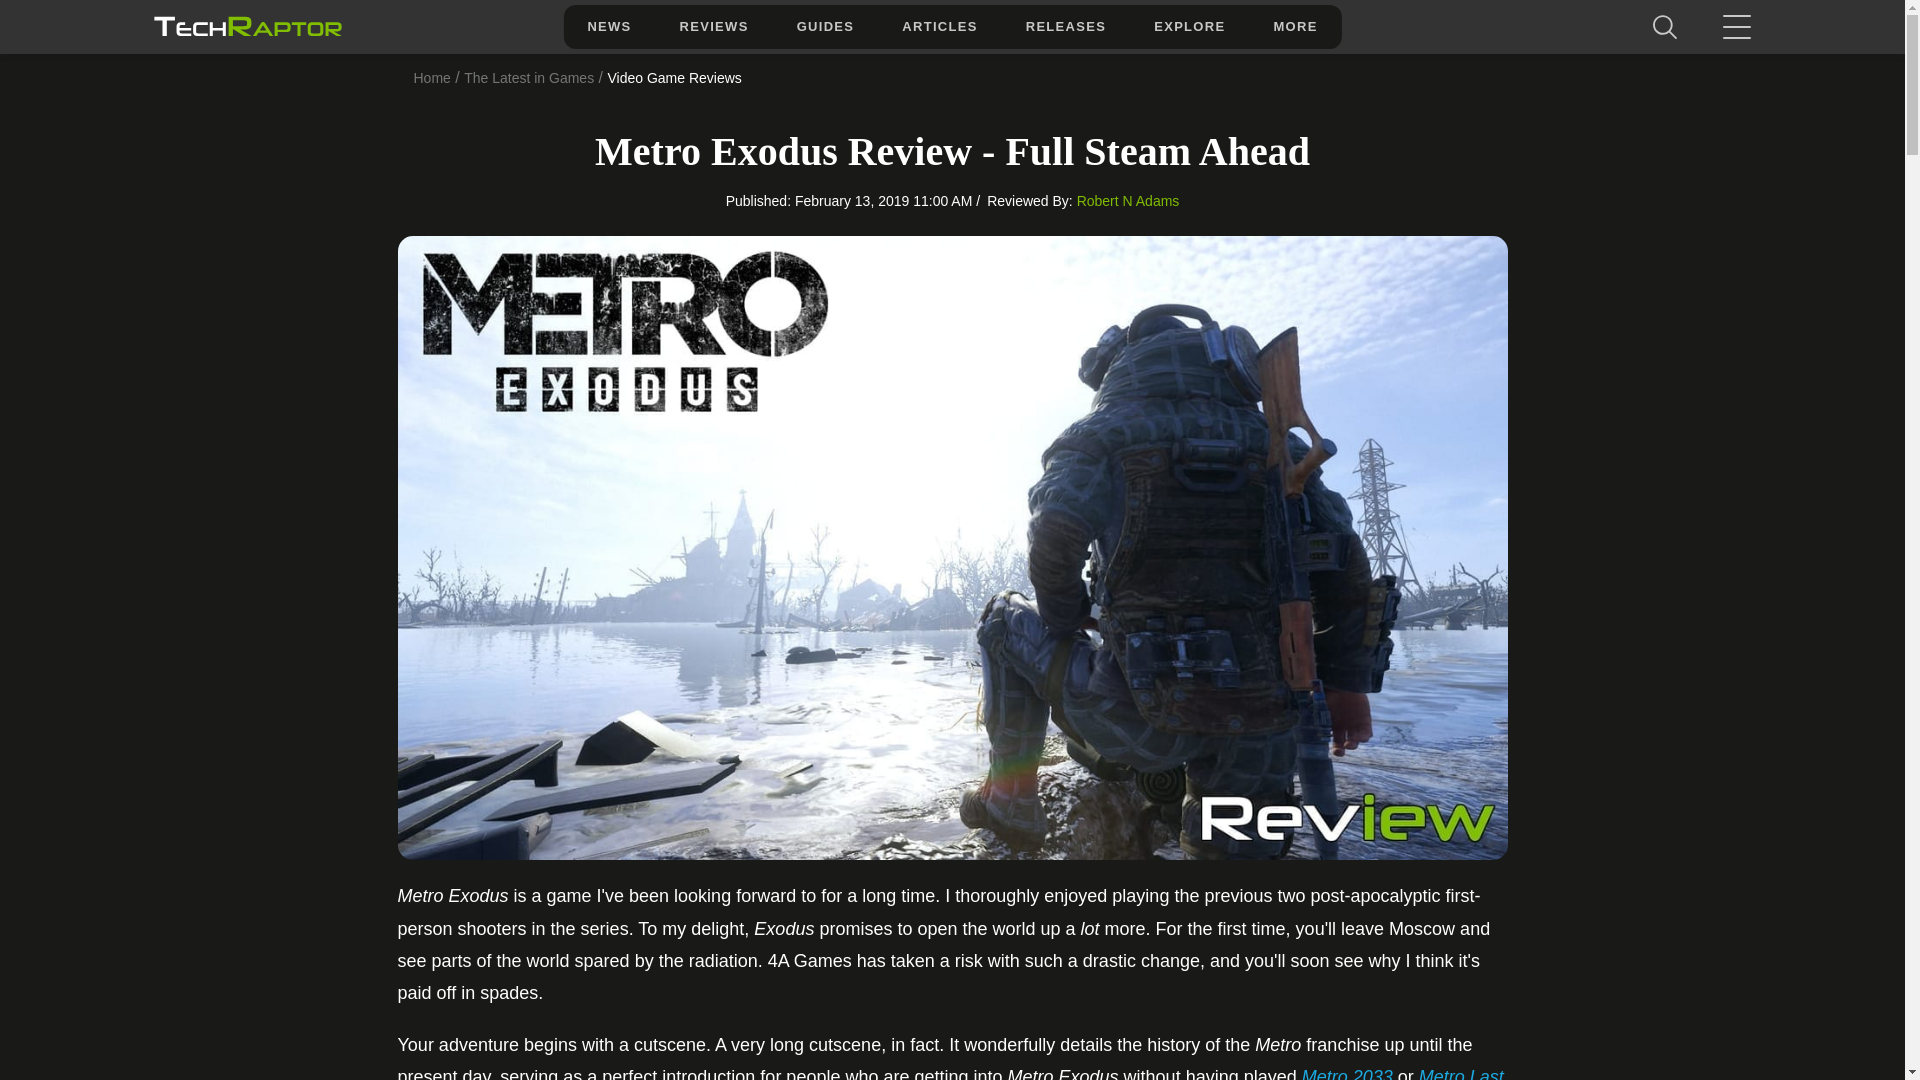 This screenshot has height=1080, width=1920. Describe the element at coordinates (246, 26) in the screenshot. I see `TechRaptor Home` at that location.